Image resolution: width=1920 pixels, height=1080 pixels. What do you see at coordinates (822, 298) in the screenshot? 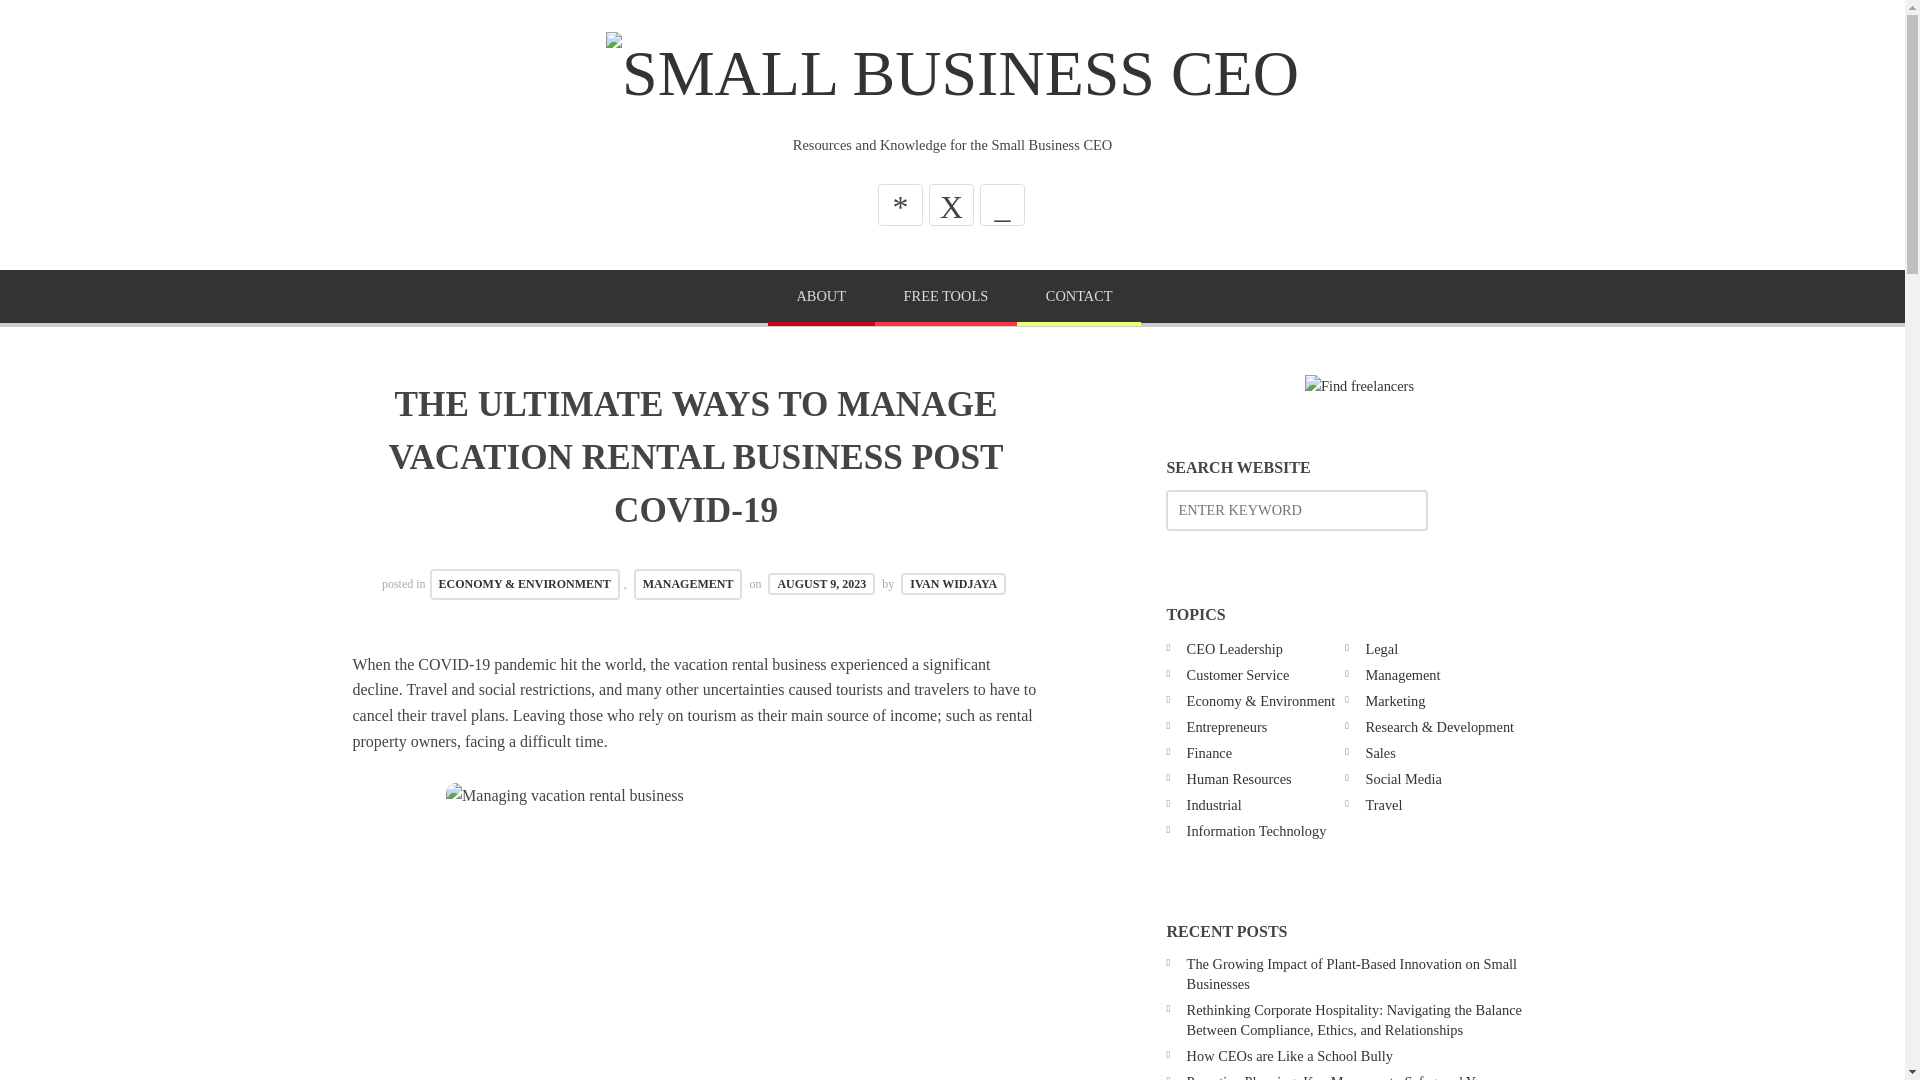
I see `ABOUT` at bounding box center [822, 298].